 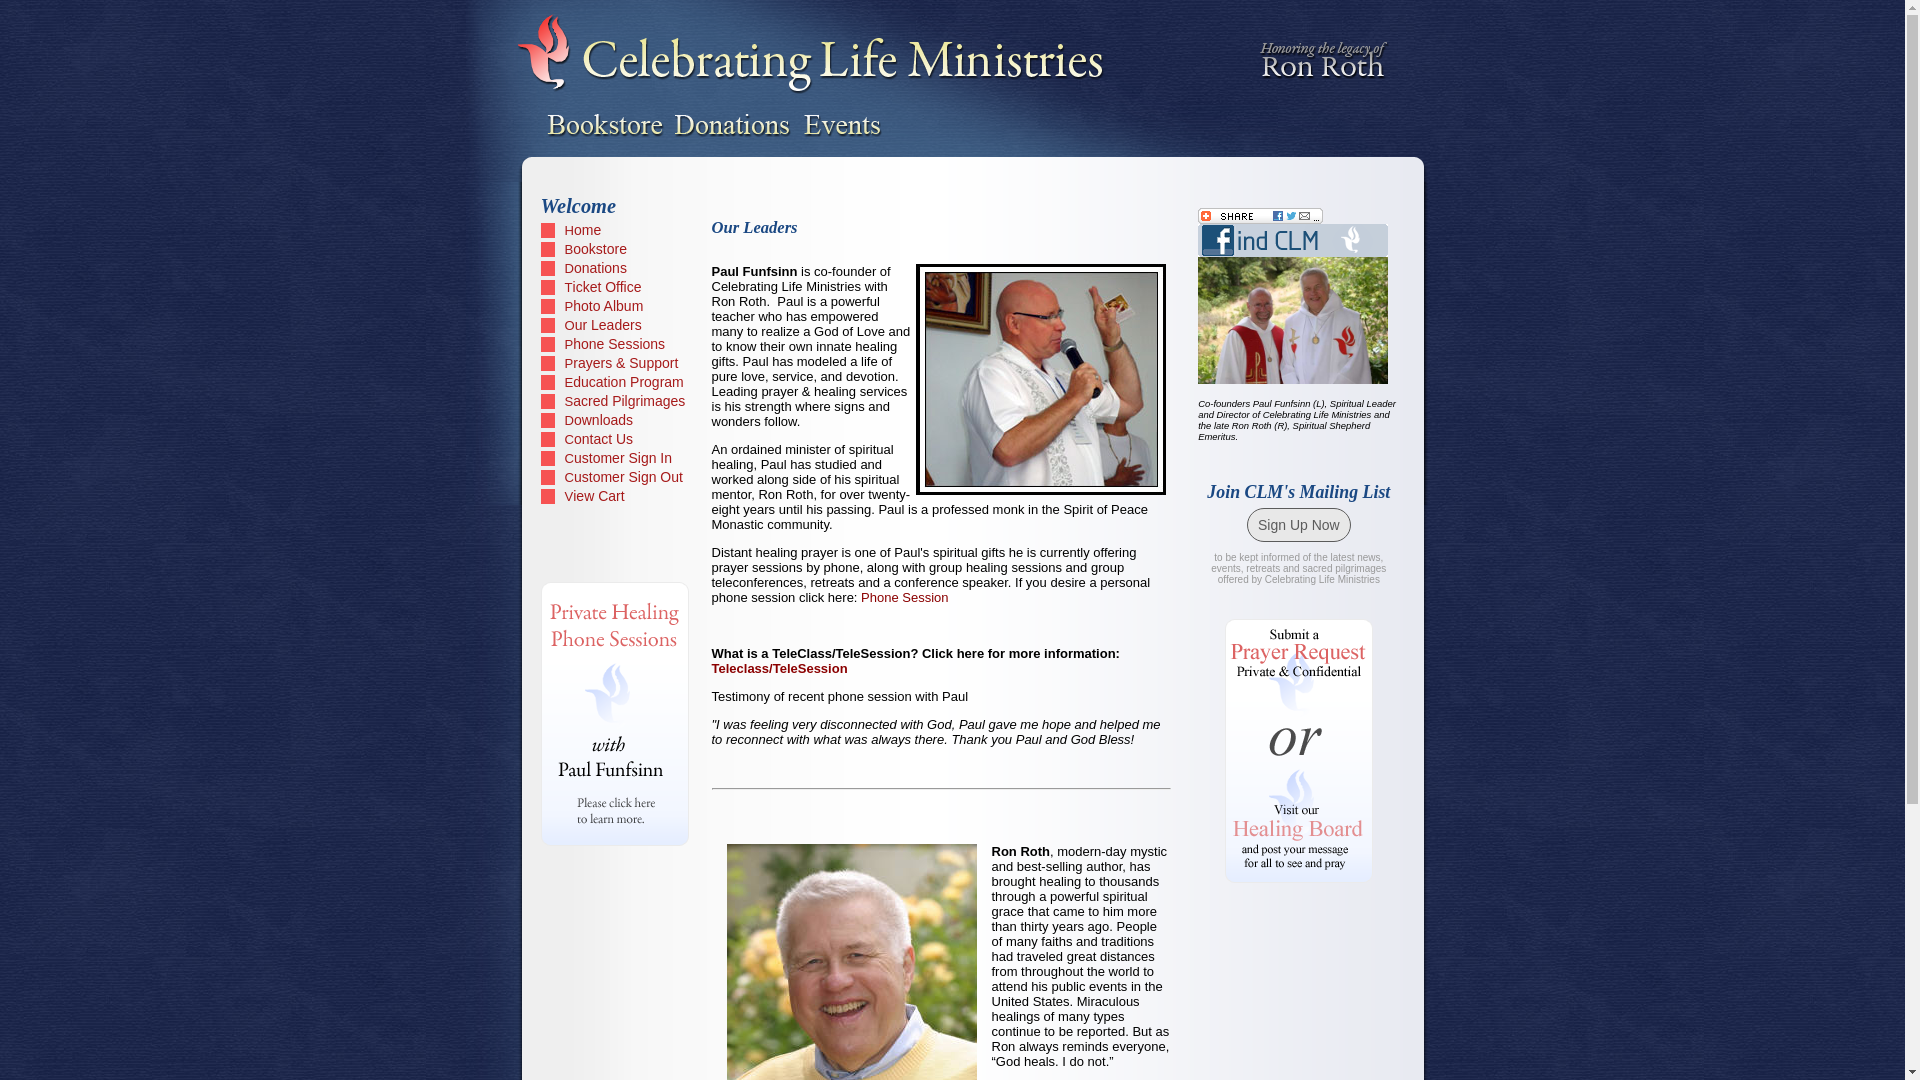 What do you see at coordinates (1299, 686) in the screenshot?
I see `Click for Prayer Requests` at bounding box center [1299, 686].